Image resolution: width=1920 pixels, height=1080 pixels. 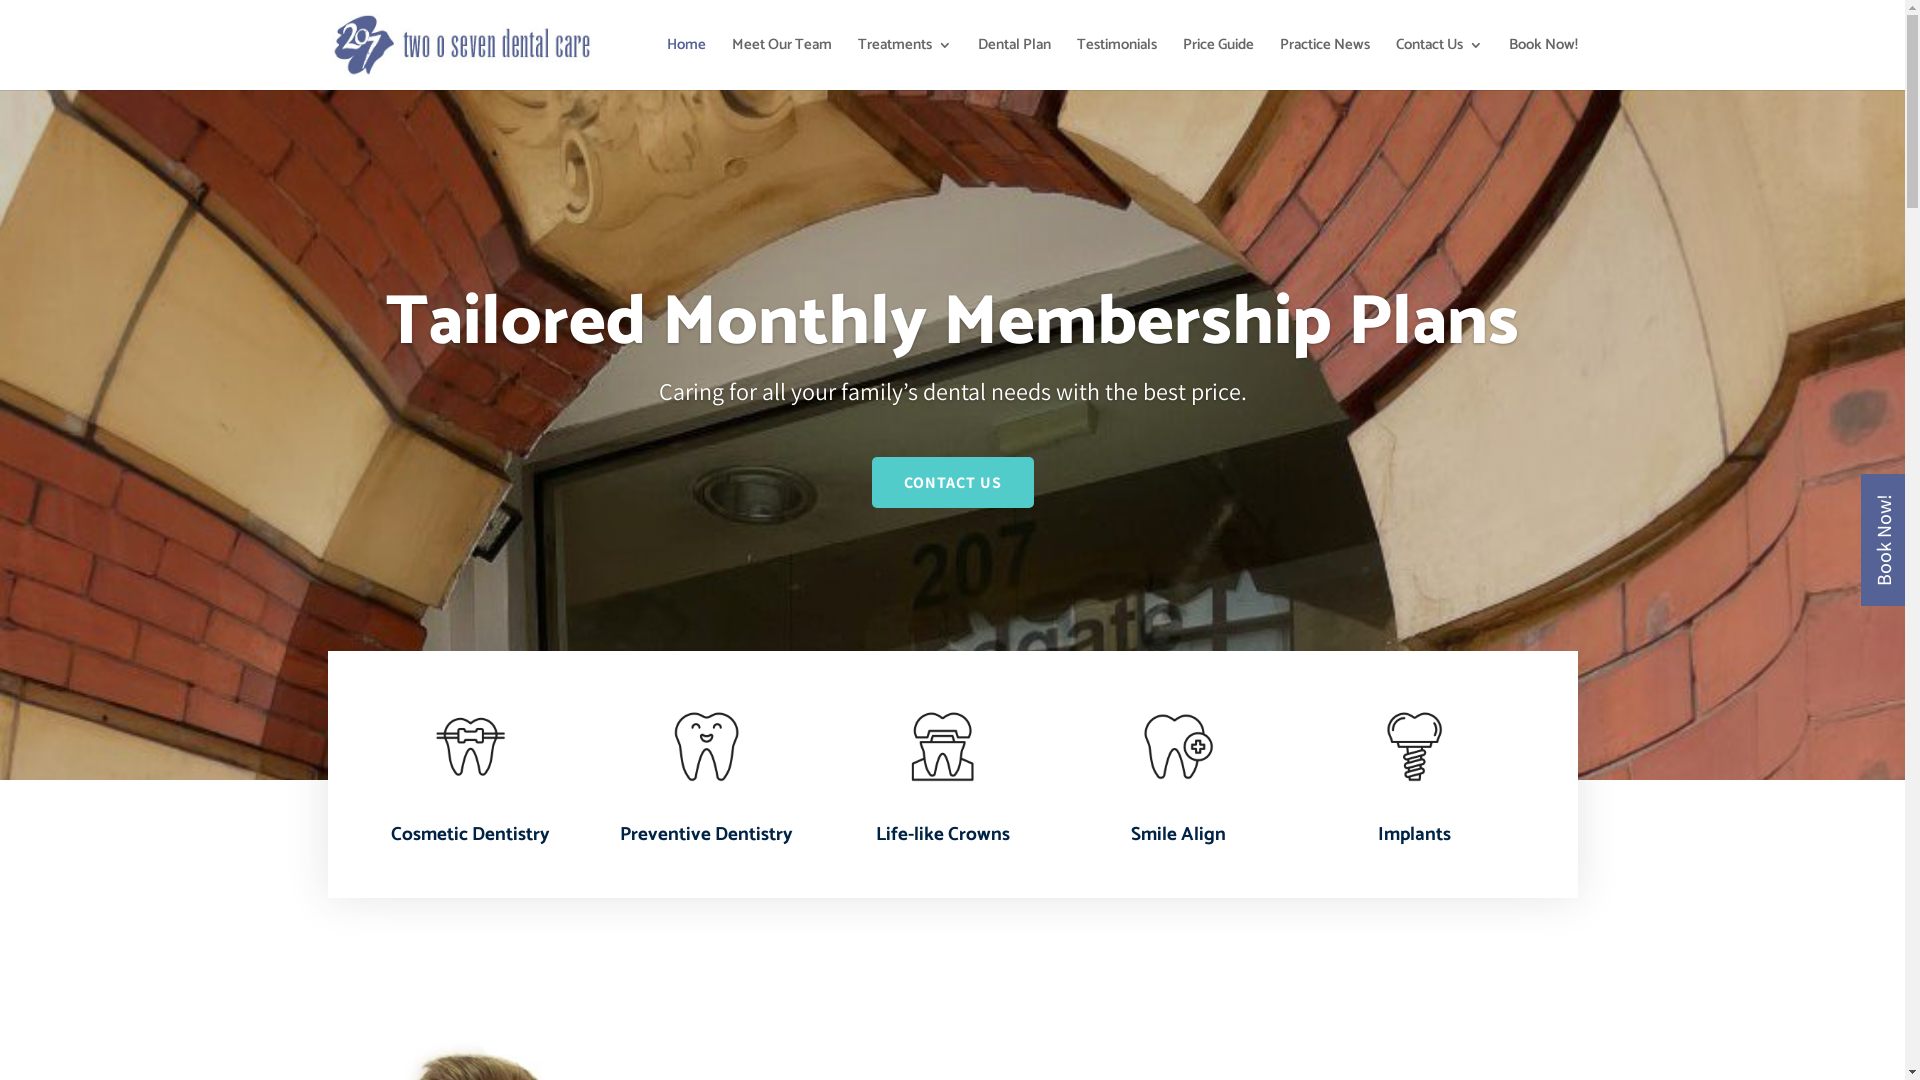 What do you see at coordinates (905, 64) in the screenshot?
I see `Treatments` at bounding box center [905, 64].